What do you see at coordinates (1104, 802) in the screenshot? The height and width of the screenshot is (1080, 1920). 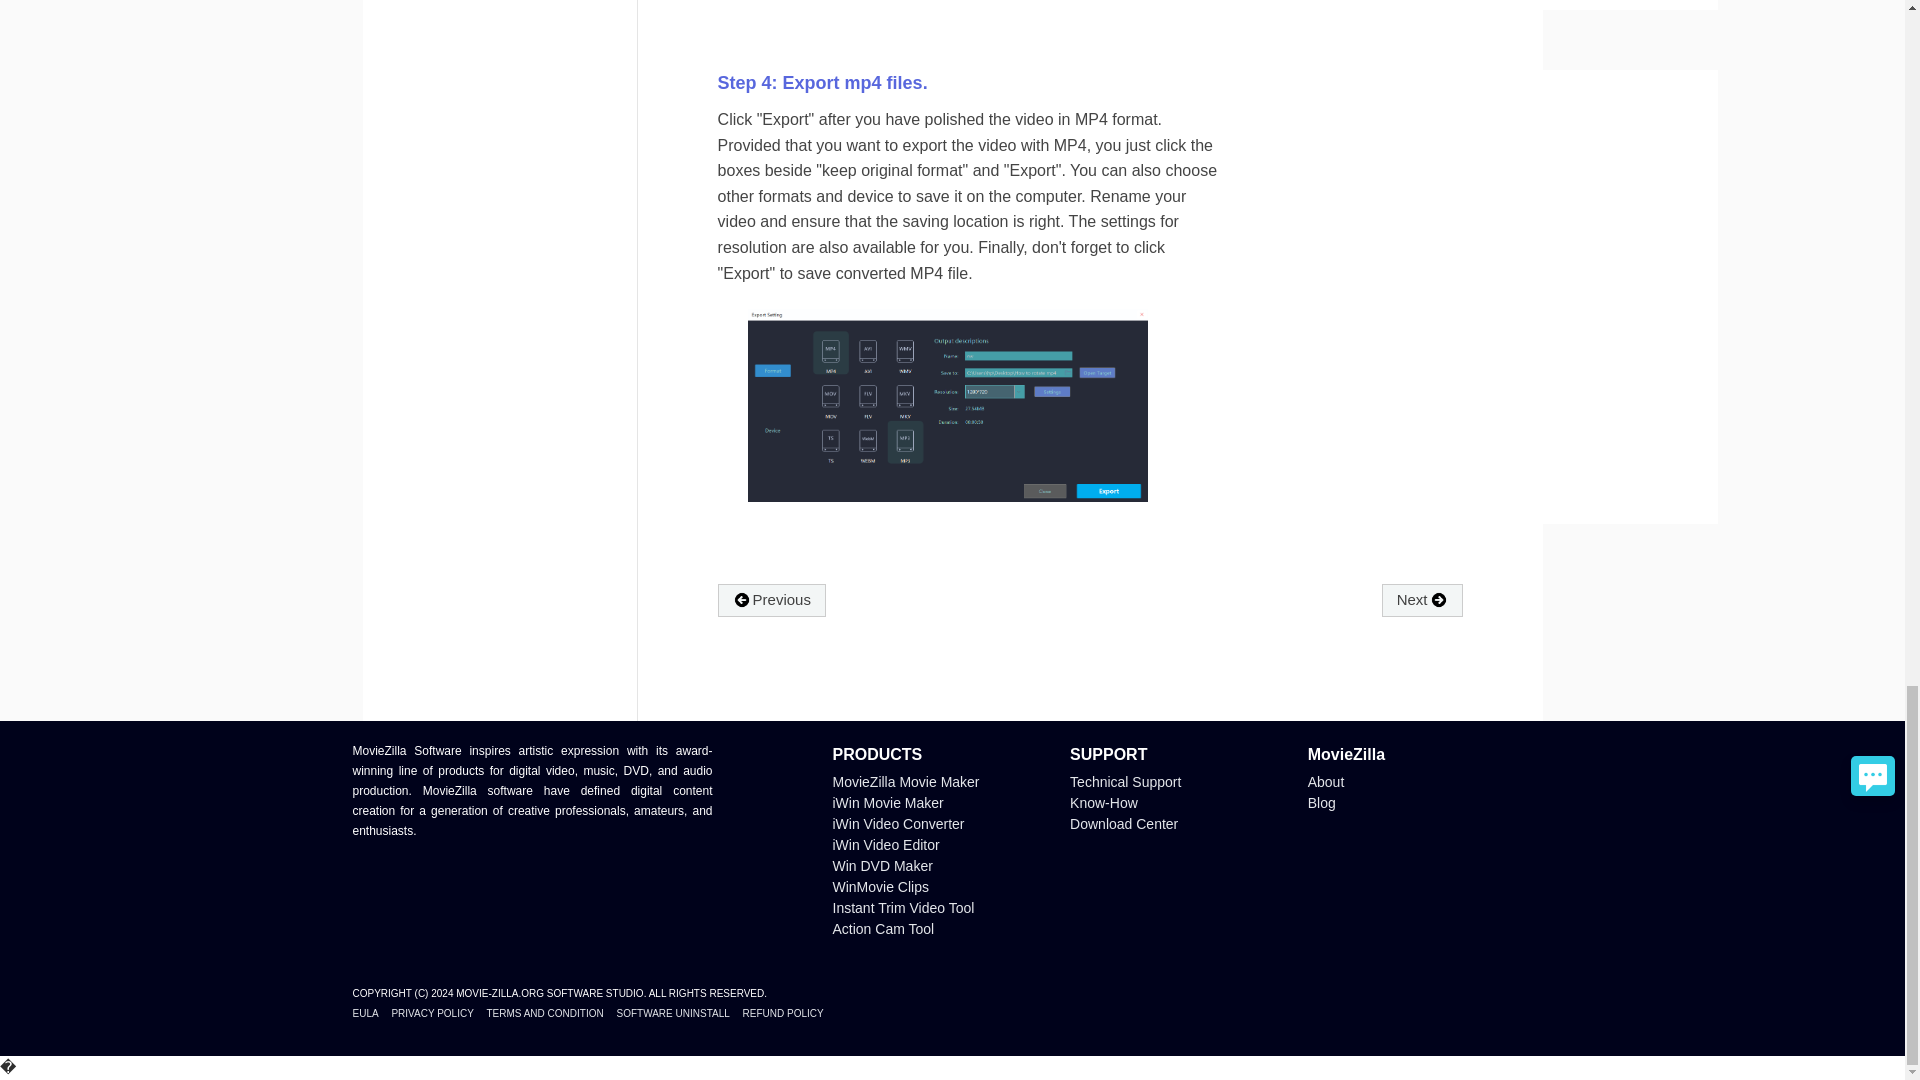 I see `Know-How` at bounding box center [1104, 802].